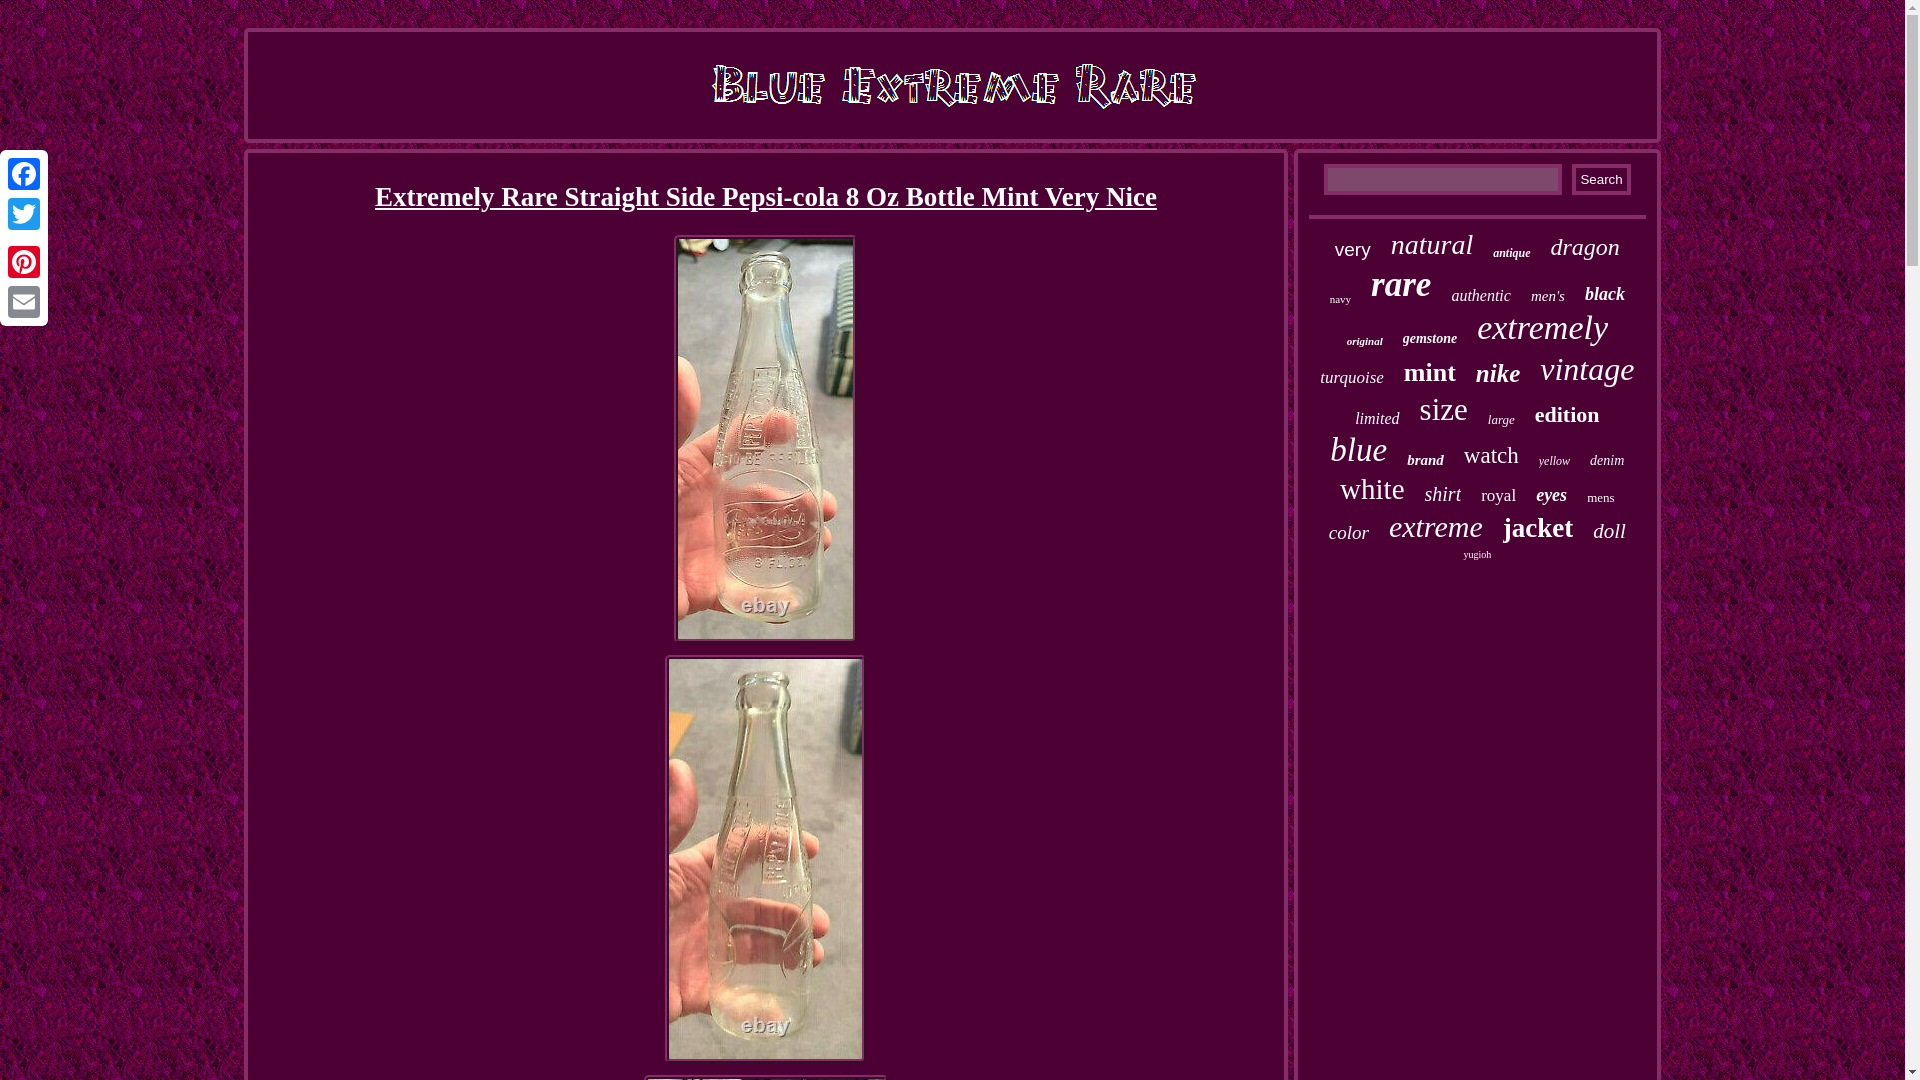  Describe the element at coordinates (1340, 298) in the screenshot. I see `navy` at that location.